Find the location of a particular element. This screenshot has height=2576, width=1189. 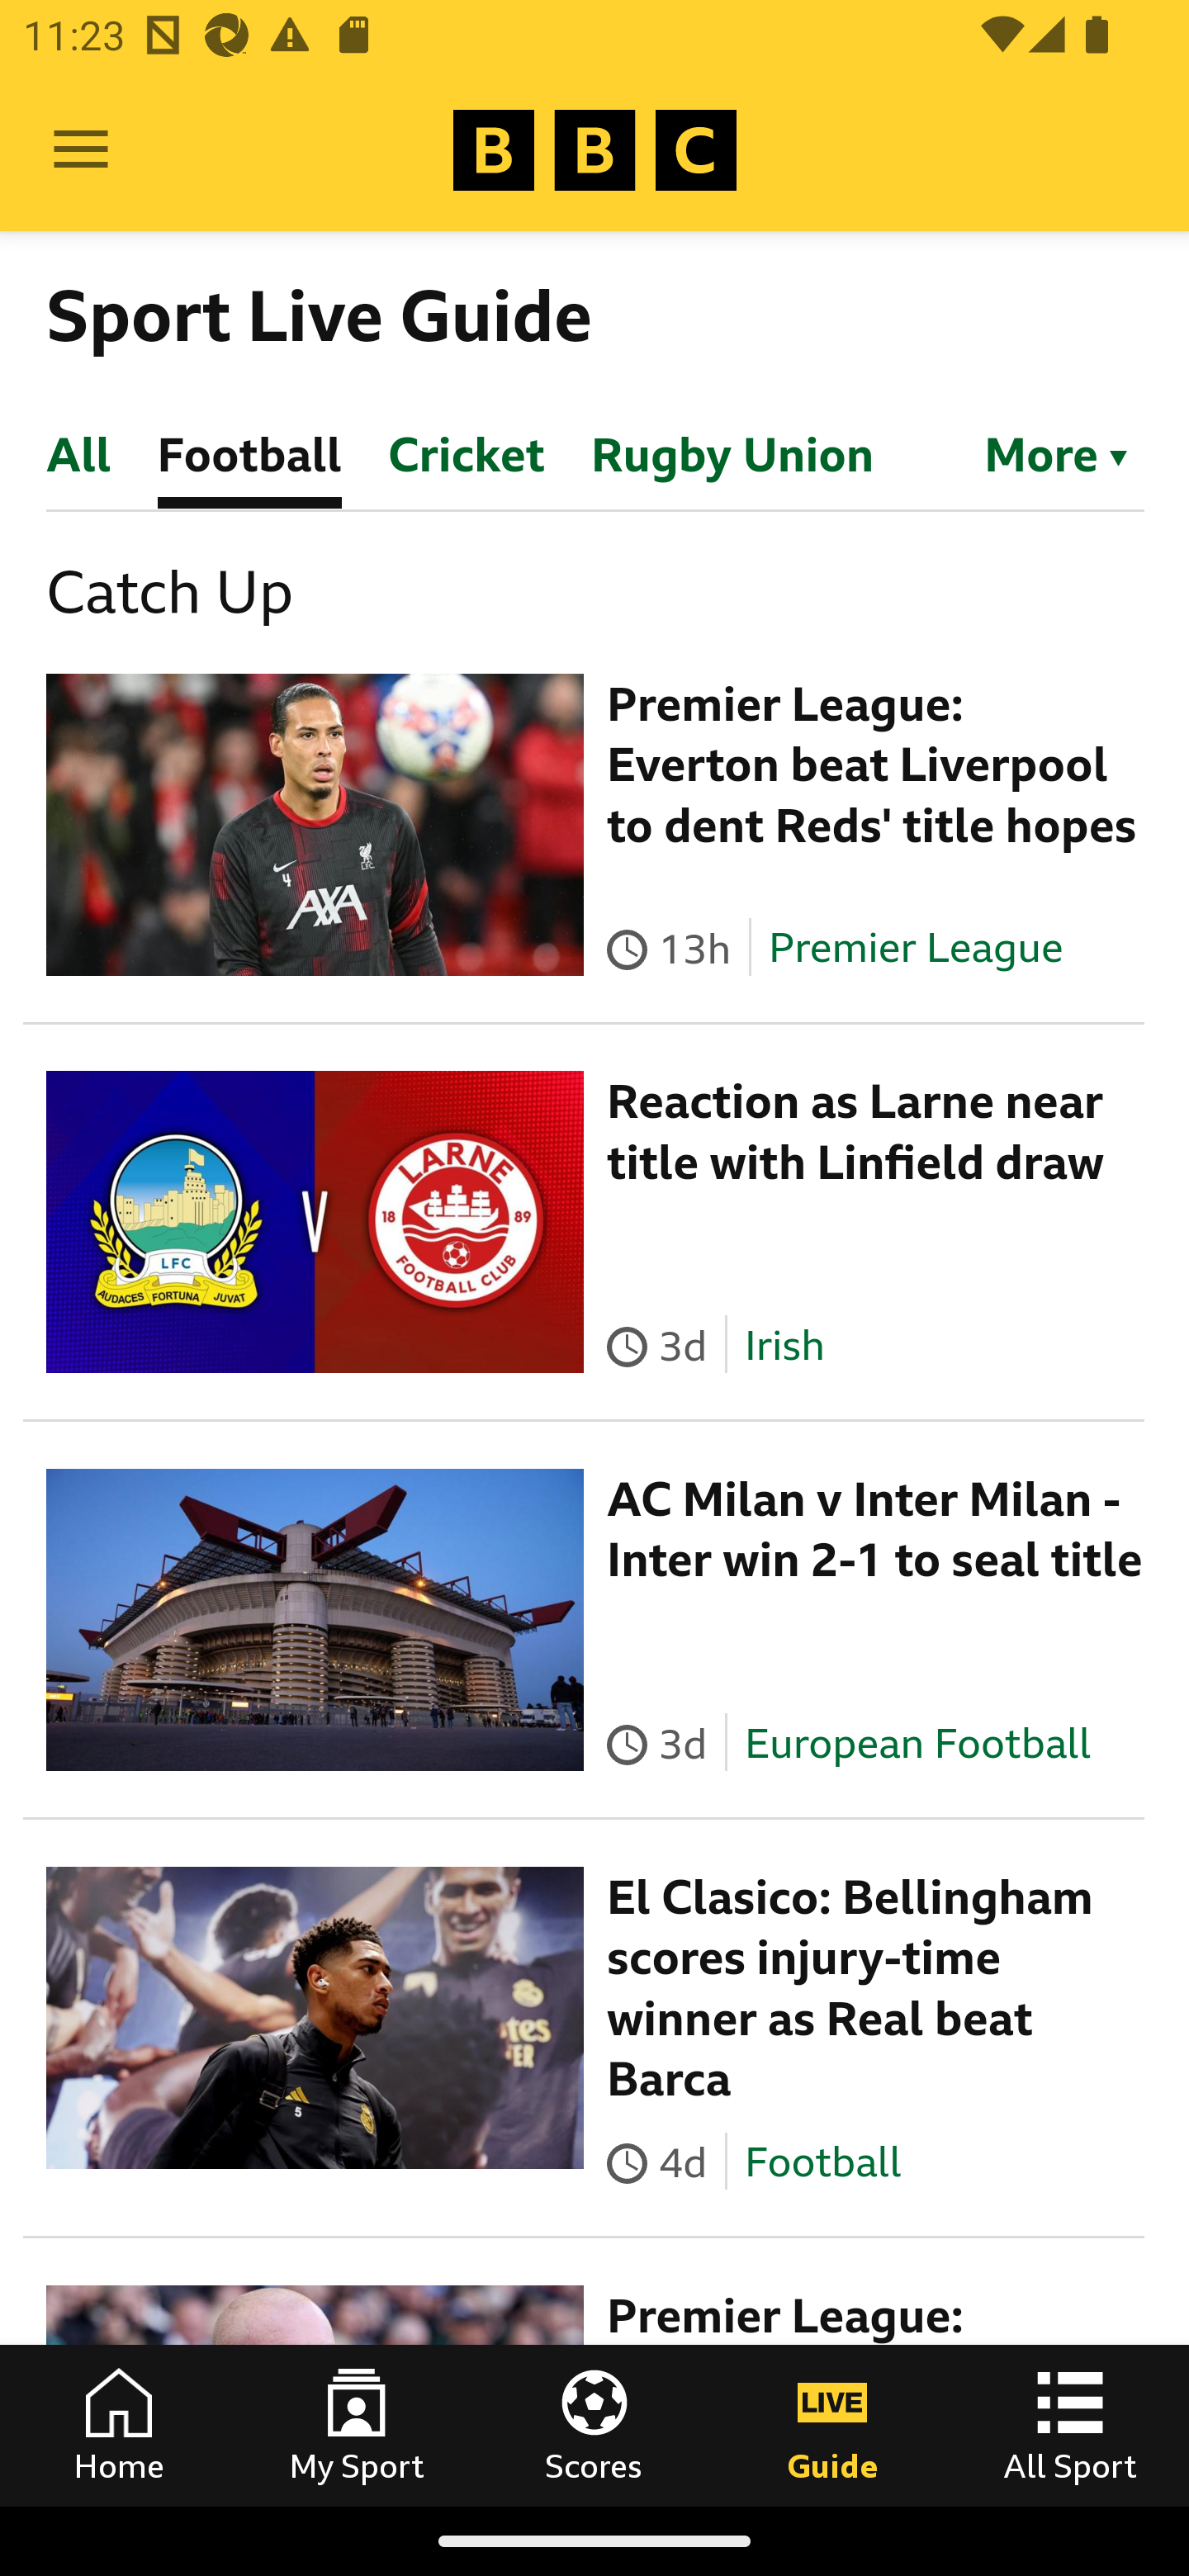

Home is located at coordinates (119, 2425).